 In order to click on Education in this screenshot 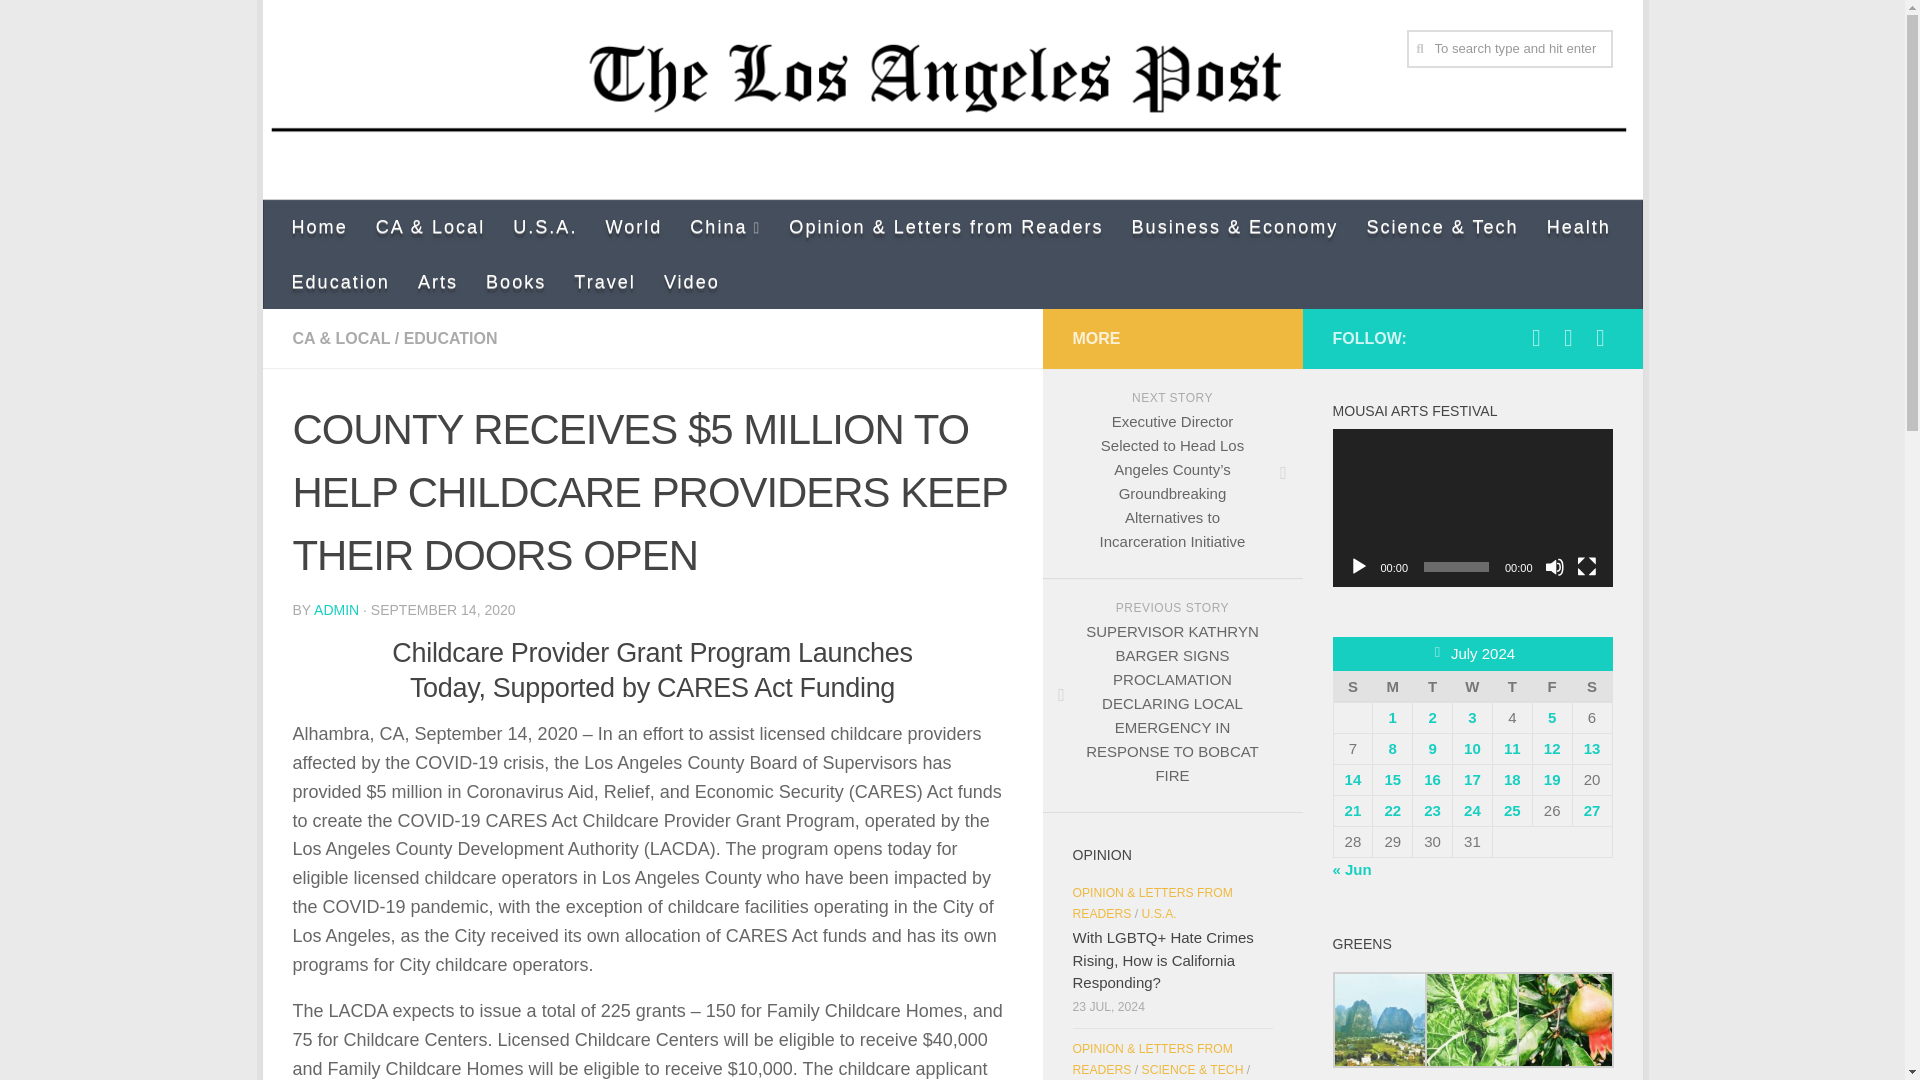, I will do `click(340, 280)`.